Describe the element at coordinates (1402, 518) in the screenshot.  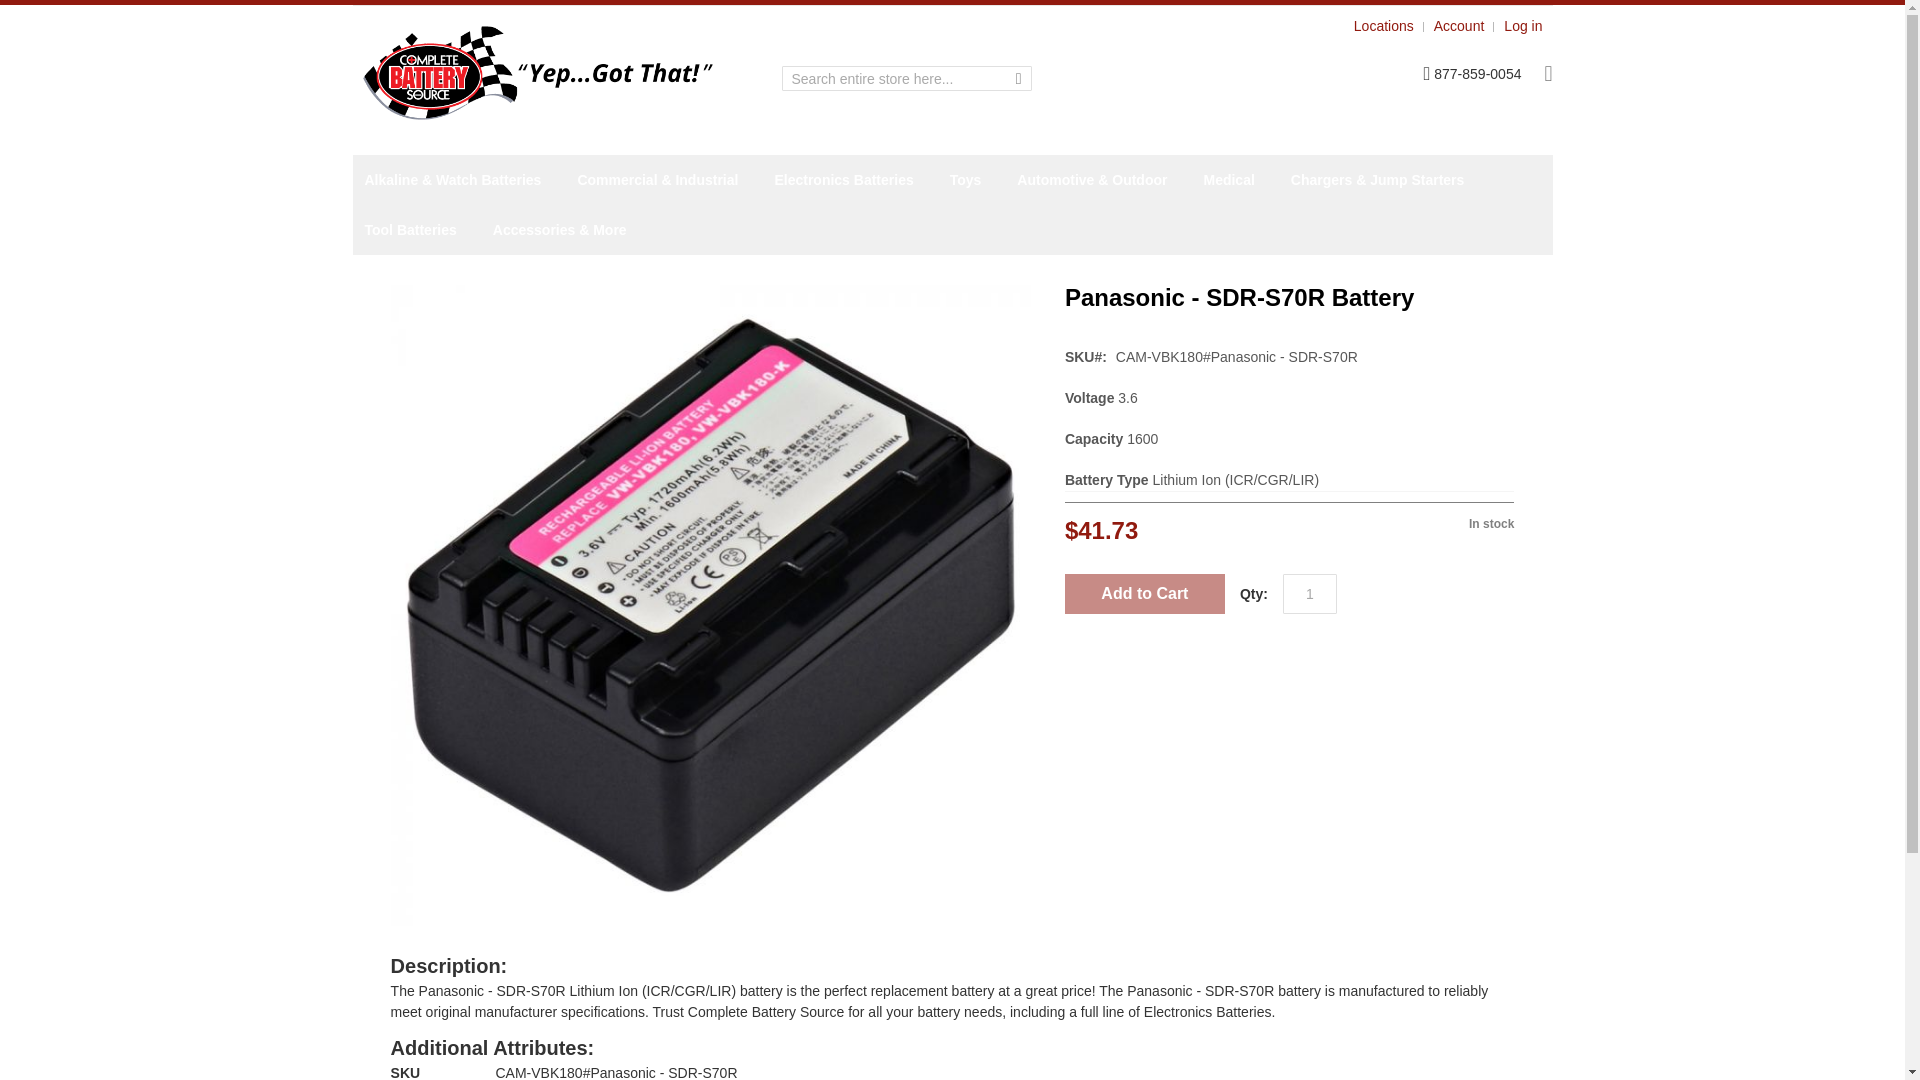
I see `Availability` at that location.